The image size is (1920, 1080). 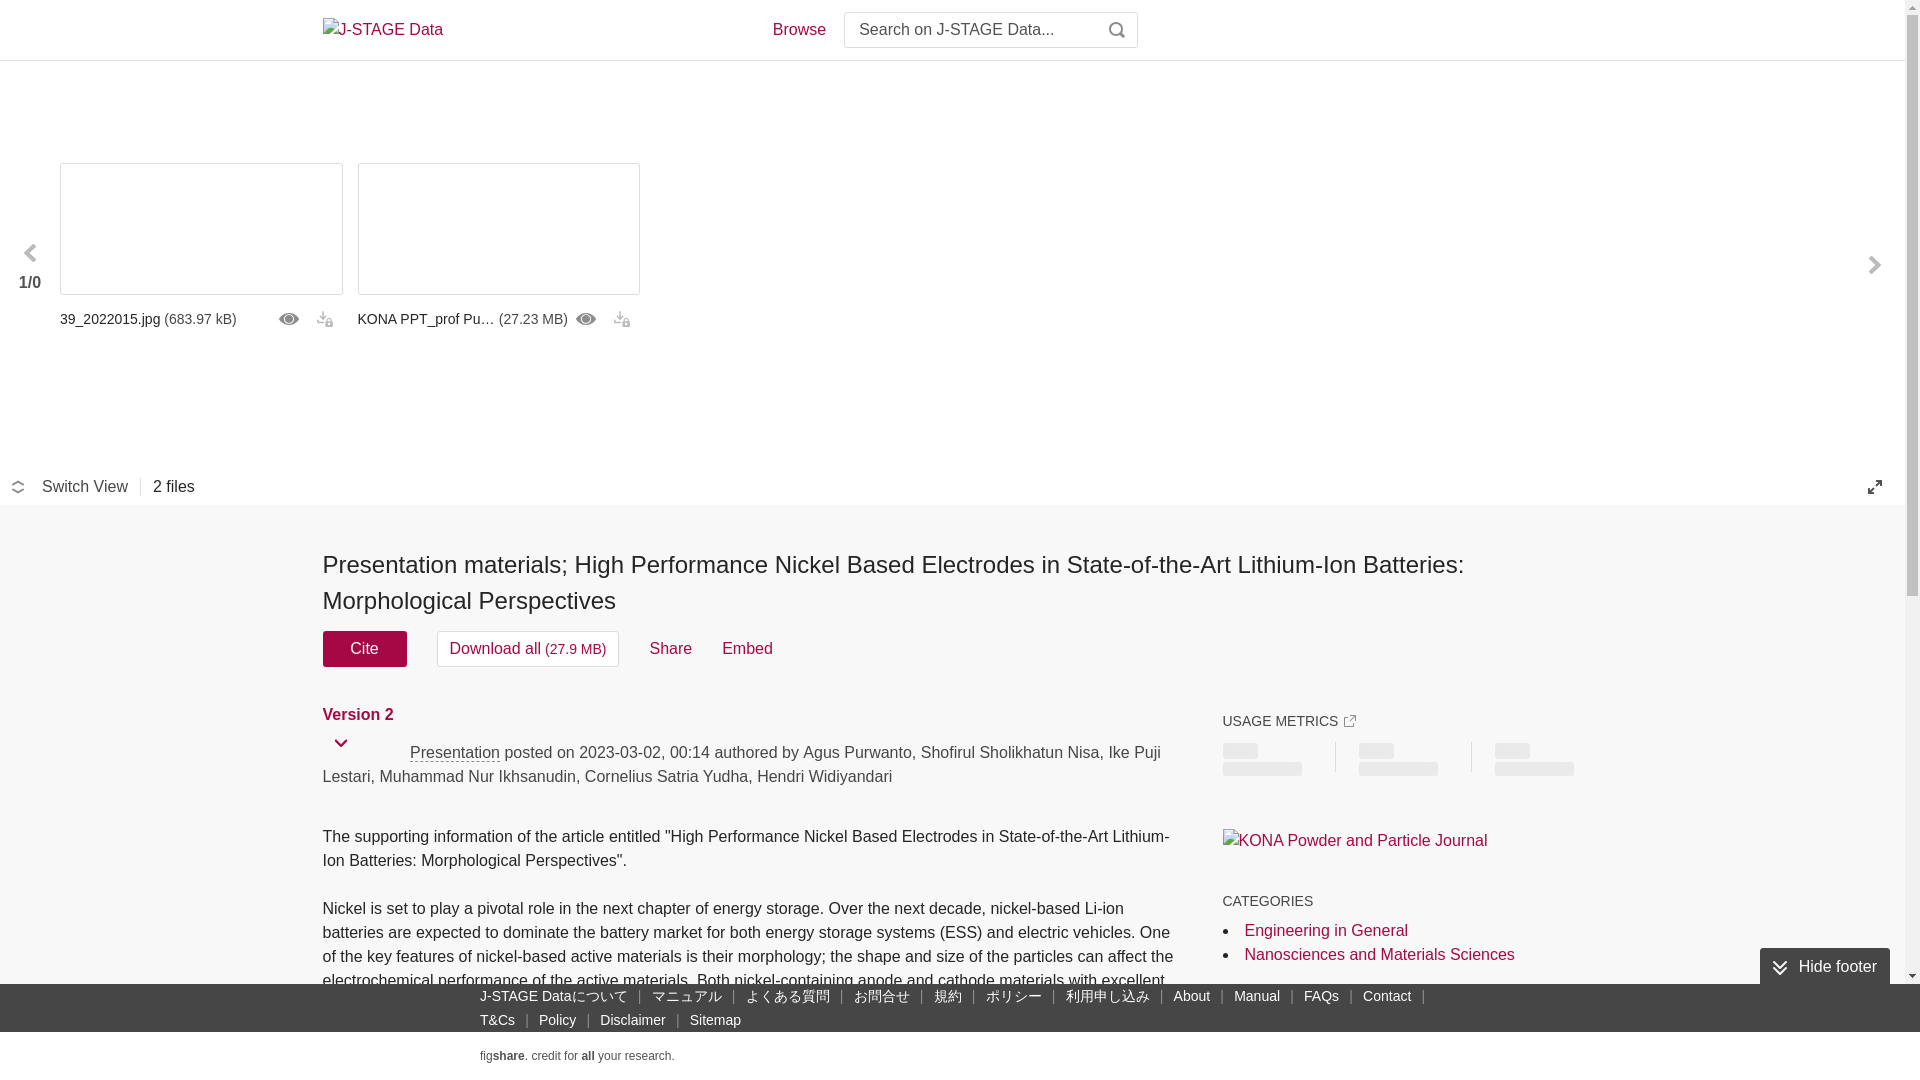 I want to click on Browse, so click(x=798, y=30).